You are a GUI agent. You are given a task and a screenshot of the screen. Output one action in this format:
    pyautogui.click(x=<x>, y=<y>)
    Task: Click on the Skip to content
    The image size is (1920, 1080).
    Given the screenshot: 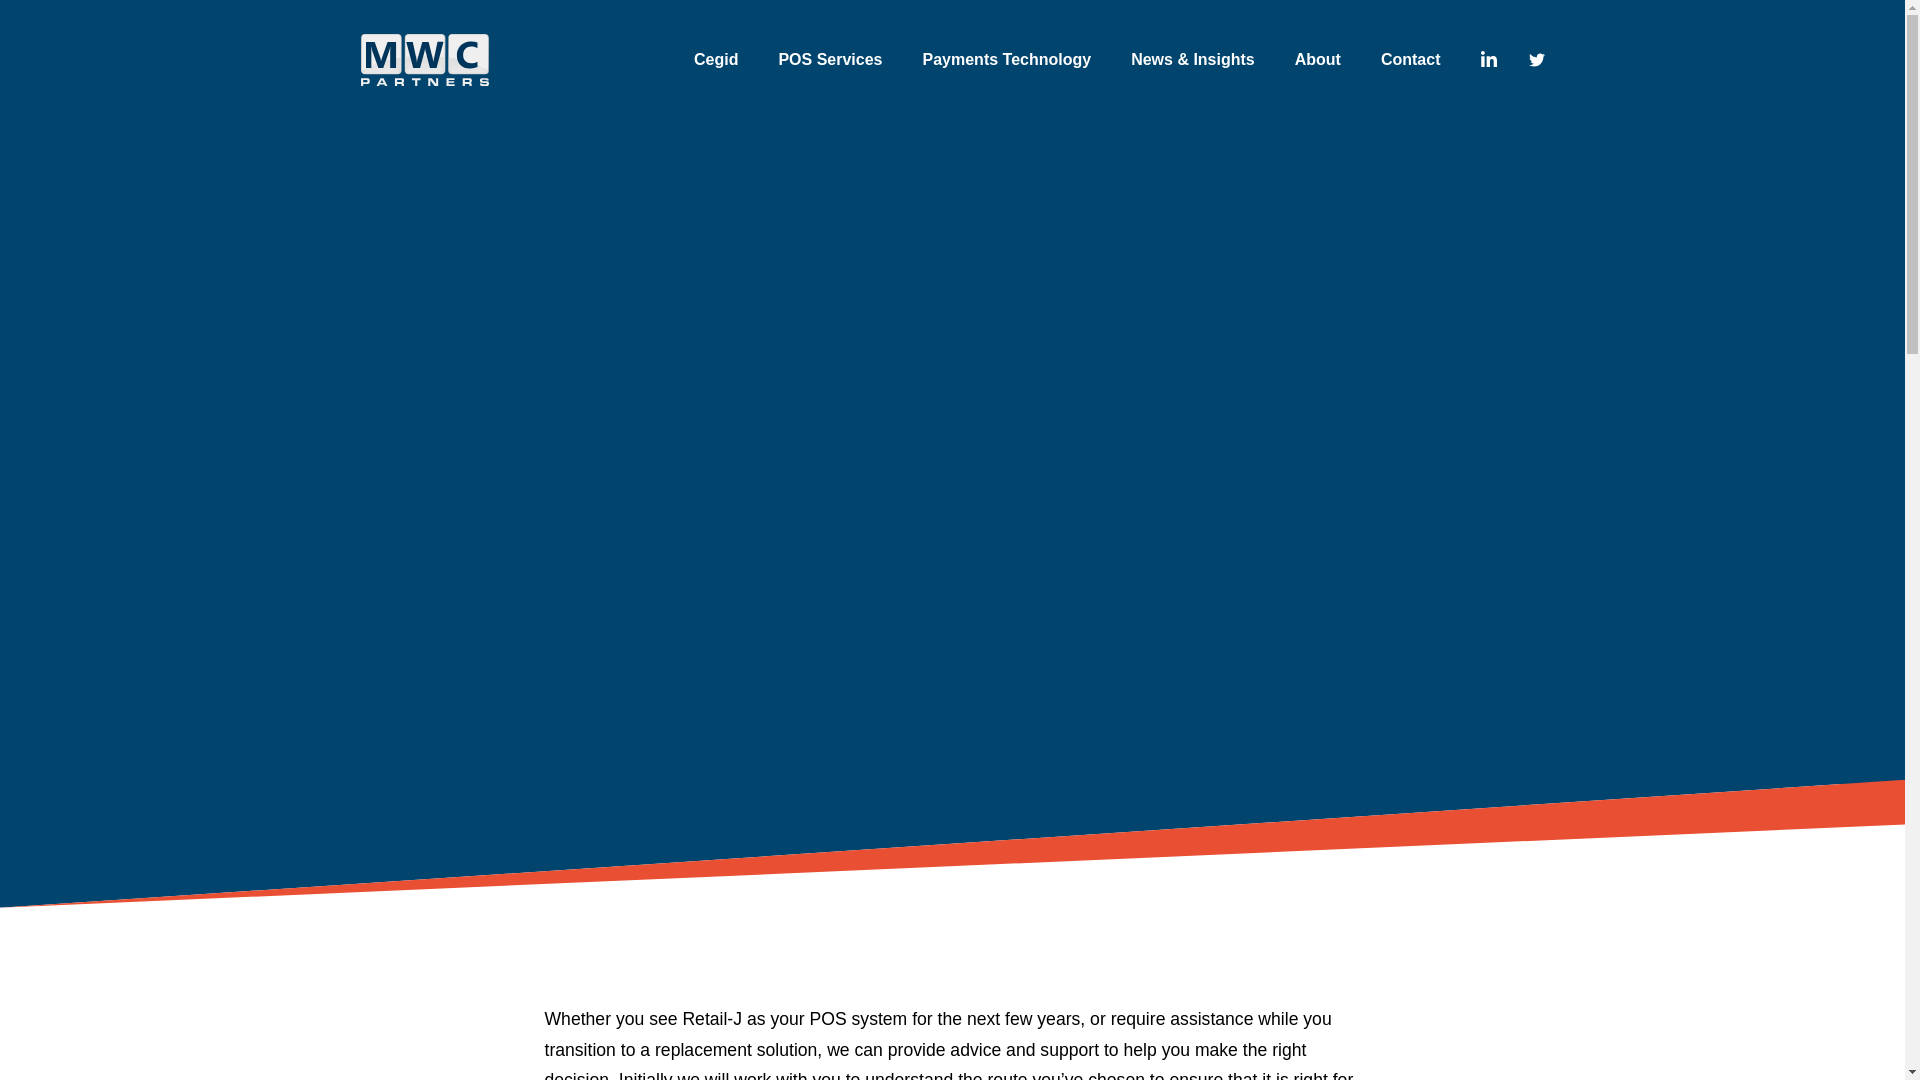 What is the action you would take?
    pyautogui.click(x=41, y=24)
    